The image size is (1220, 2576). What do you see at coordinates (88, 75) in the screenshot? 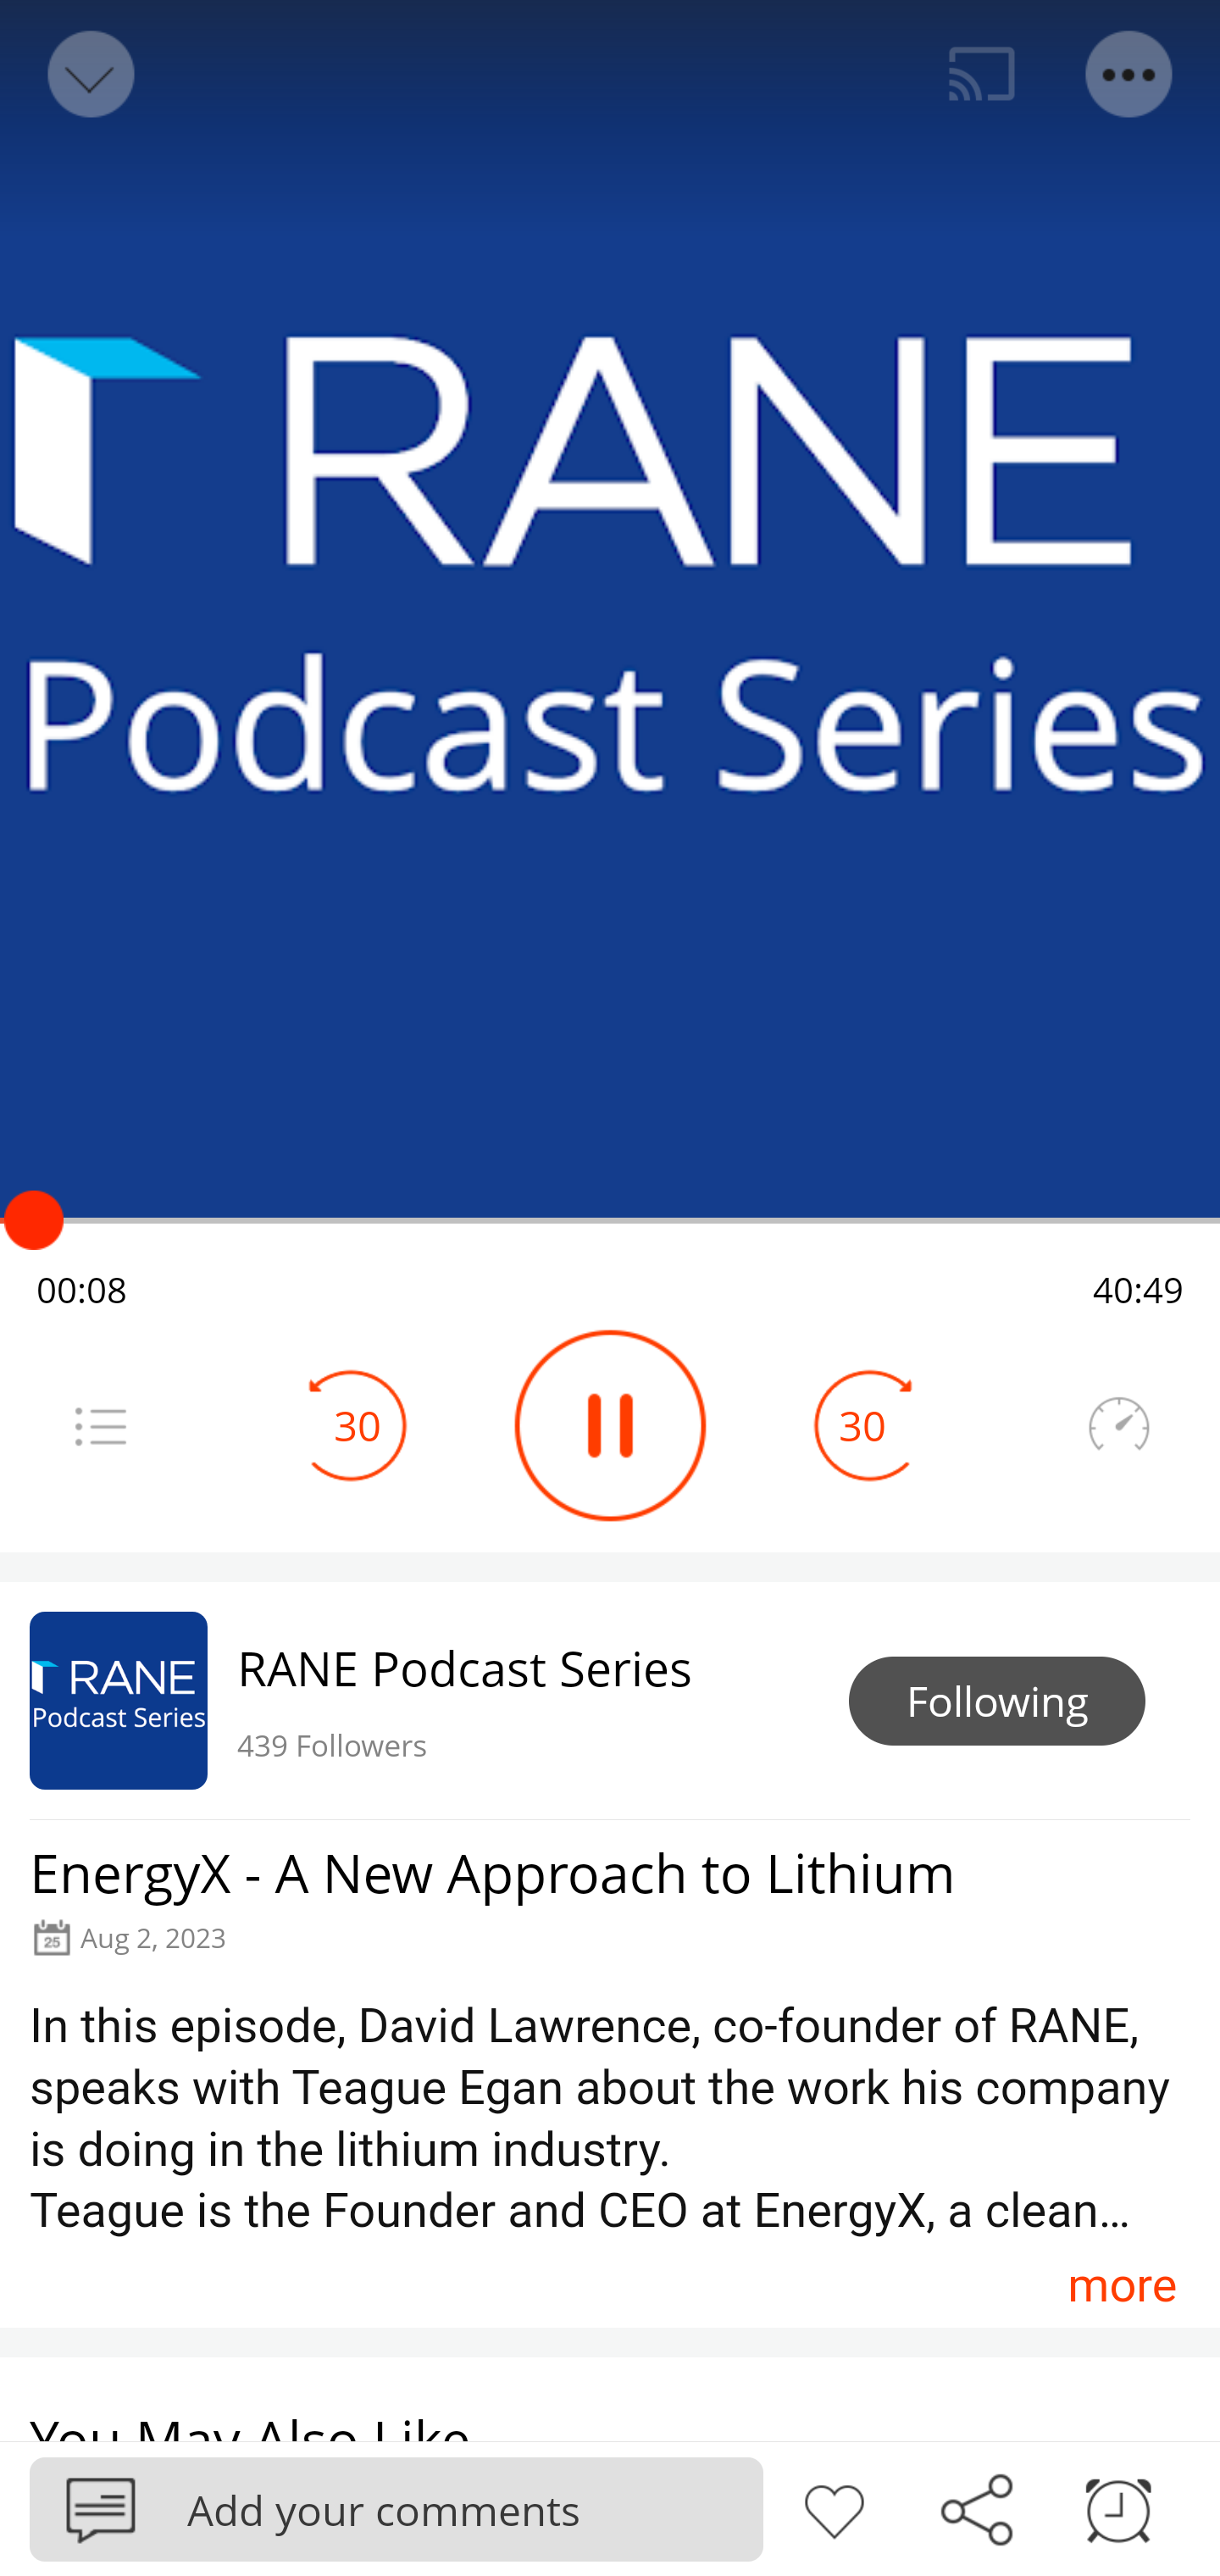
I see `Back` at bounding box center [88, 75].